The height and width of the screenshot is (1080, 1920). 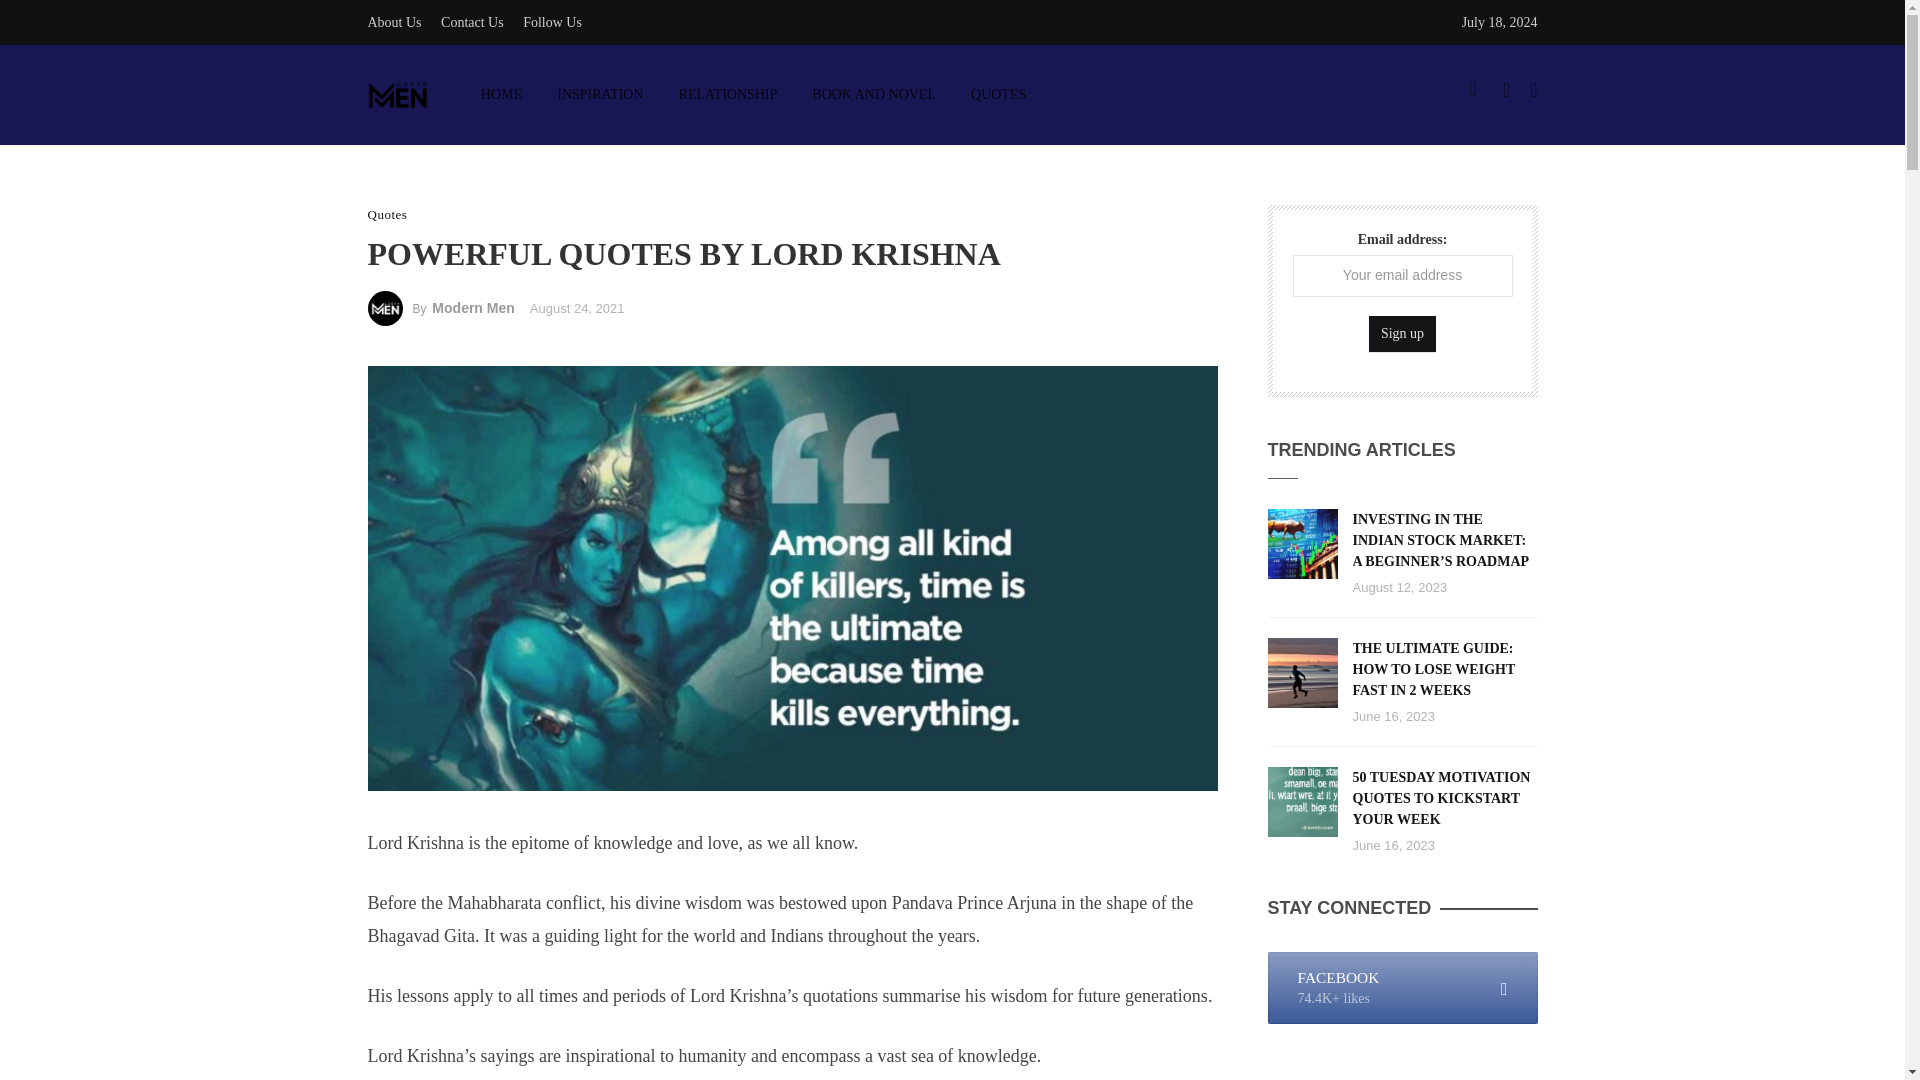 I want to click on August 12, 2023 at 4:36 pm, so click(x=1399, y=587).